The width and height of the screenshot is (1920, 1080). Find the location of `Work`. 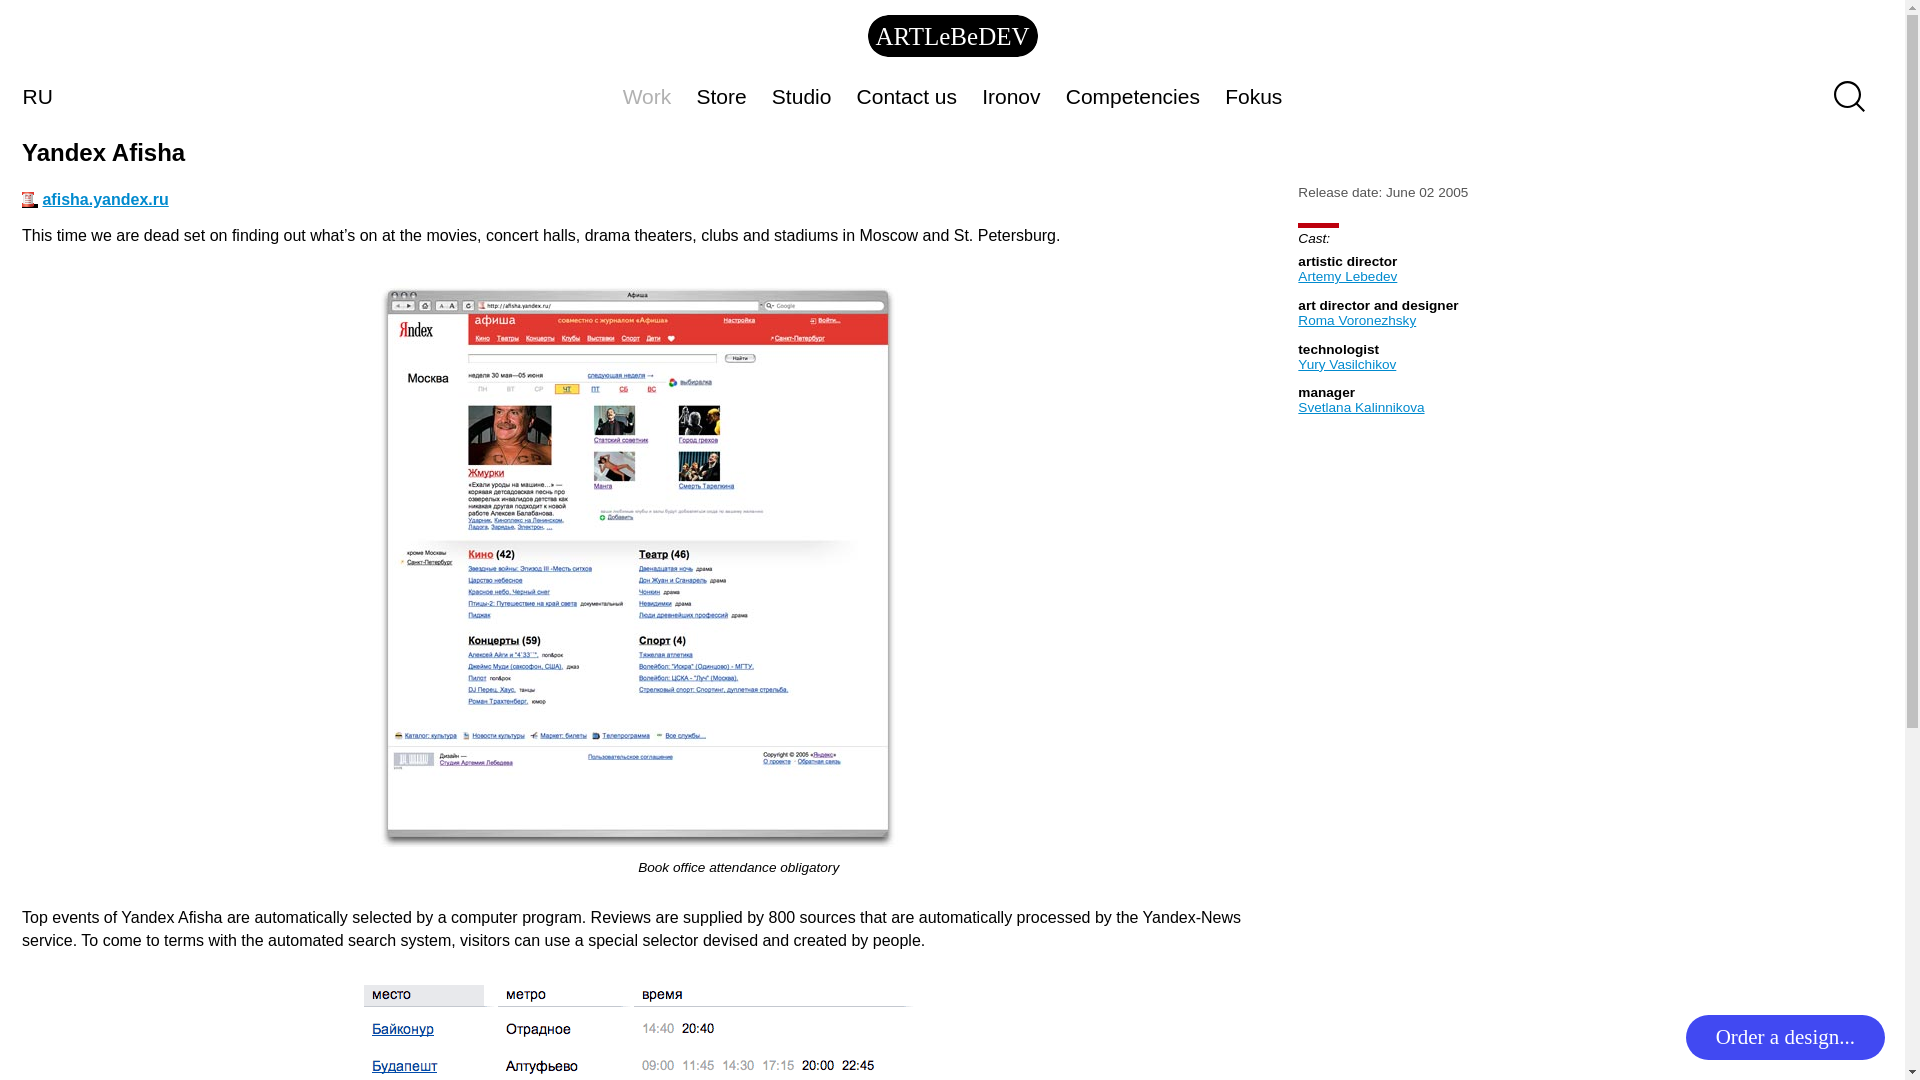

Work is located at coordinates (646, 96).